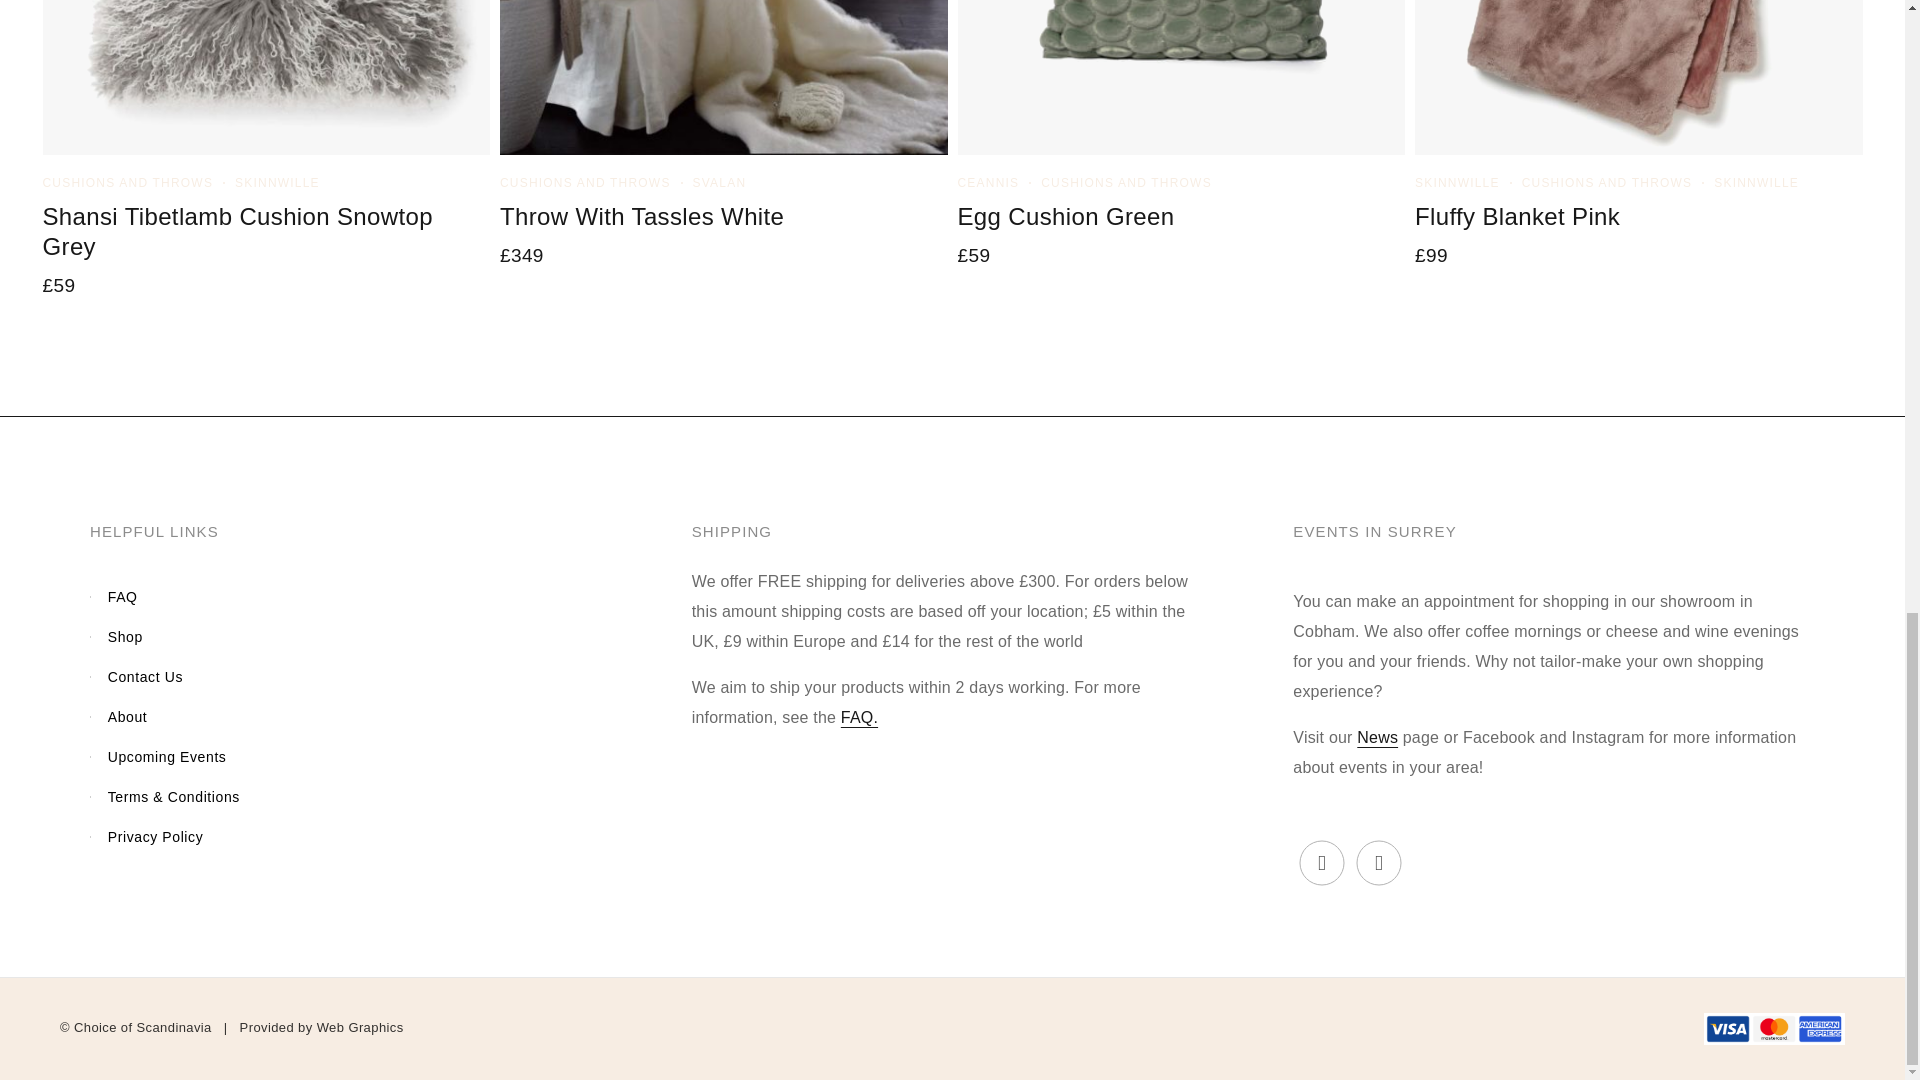 The width and height of the screenshot is (1920, 1080). Describe the element at coordinates (720, 183) in the screenshot. I see `View all posts in Svalan` at that location.